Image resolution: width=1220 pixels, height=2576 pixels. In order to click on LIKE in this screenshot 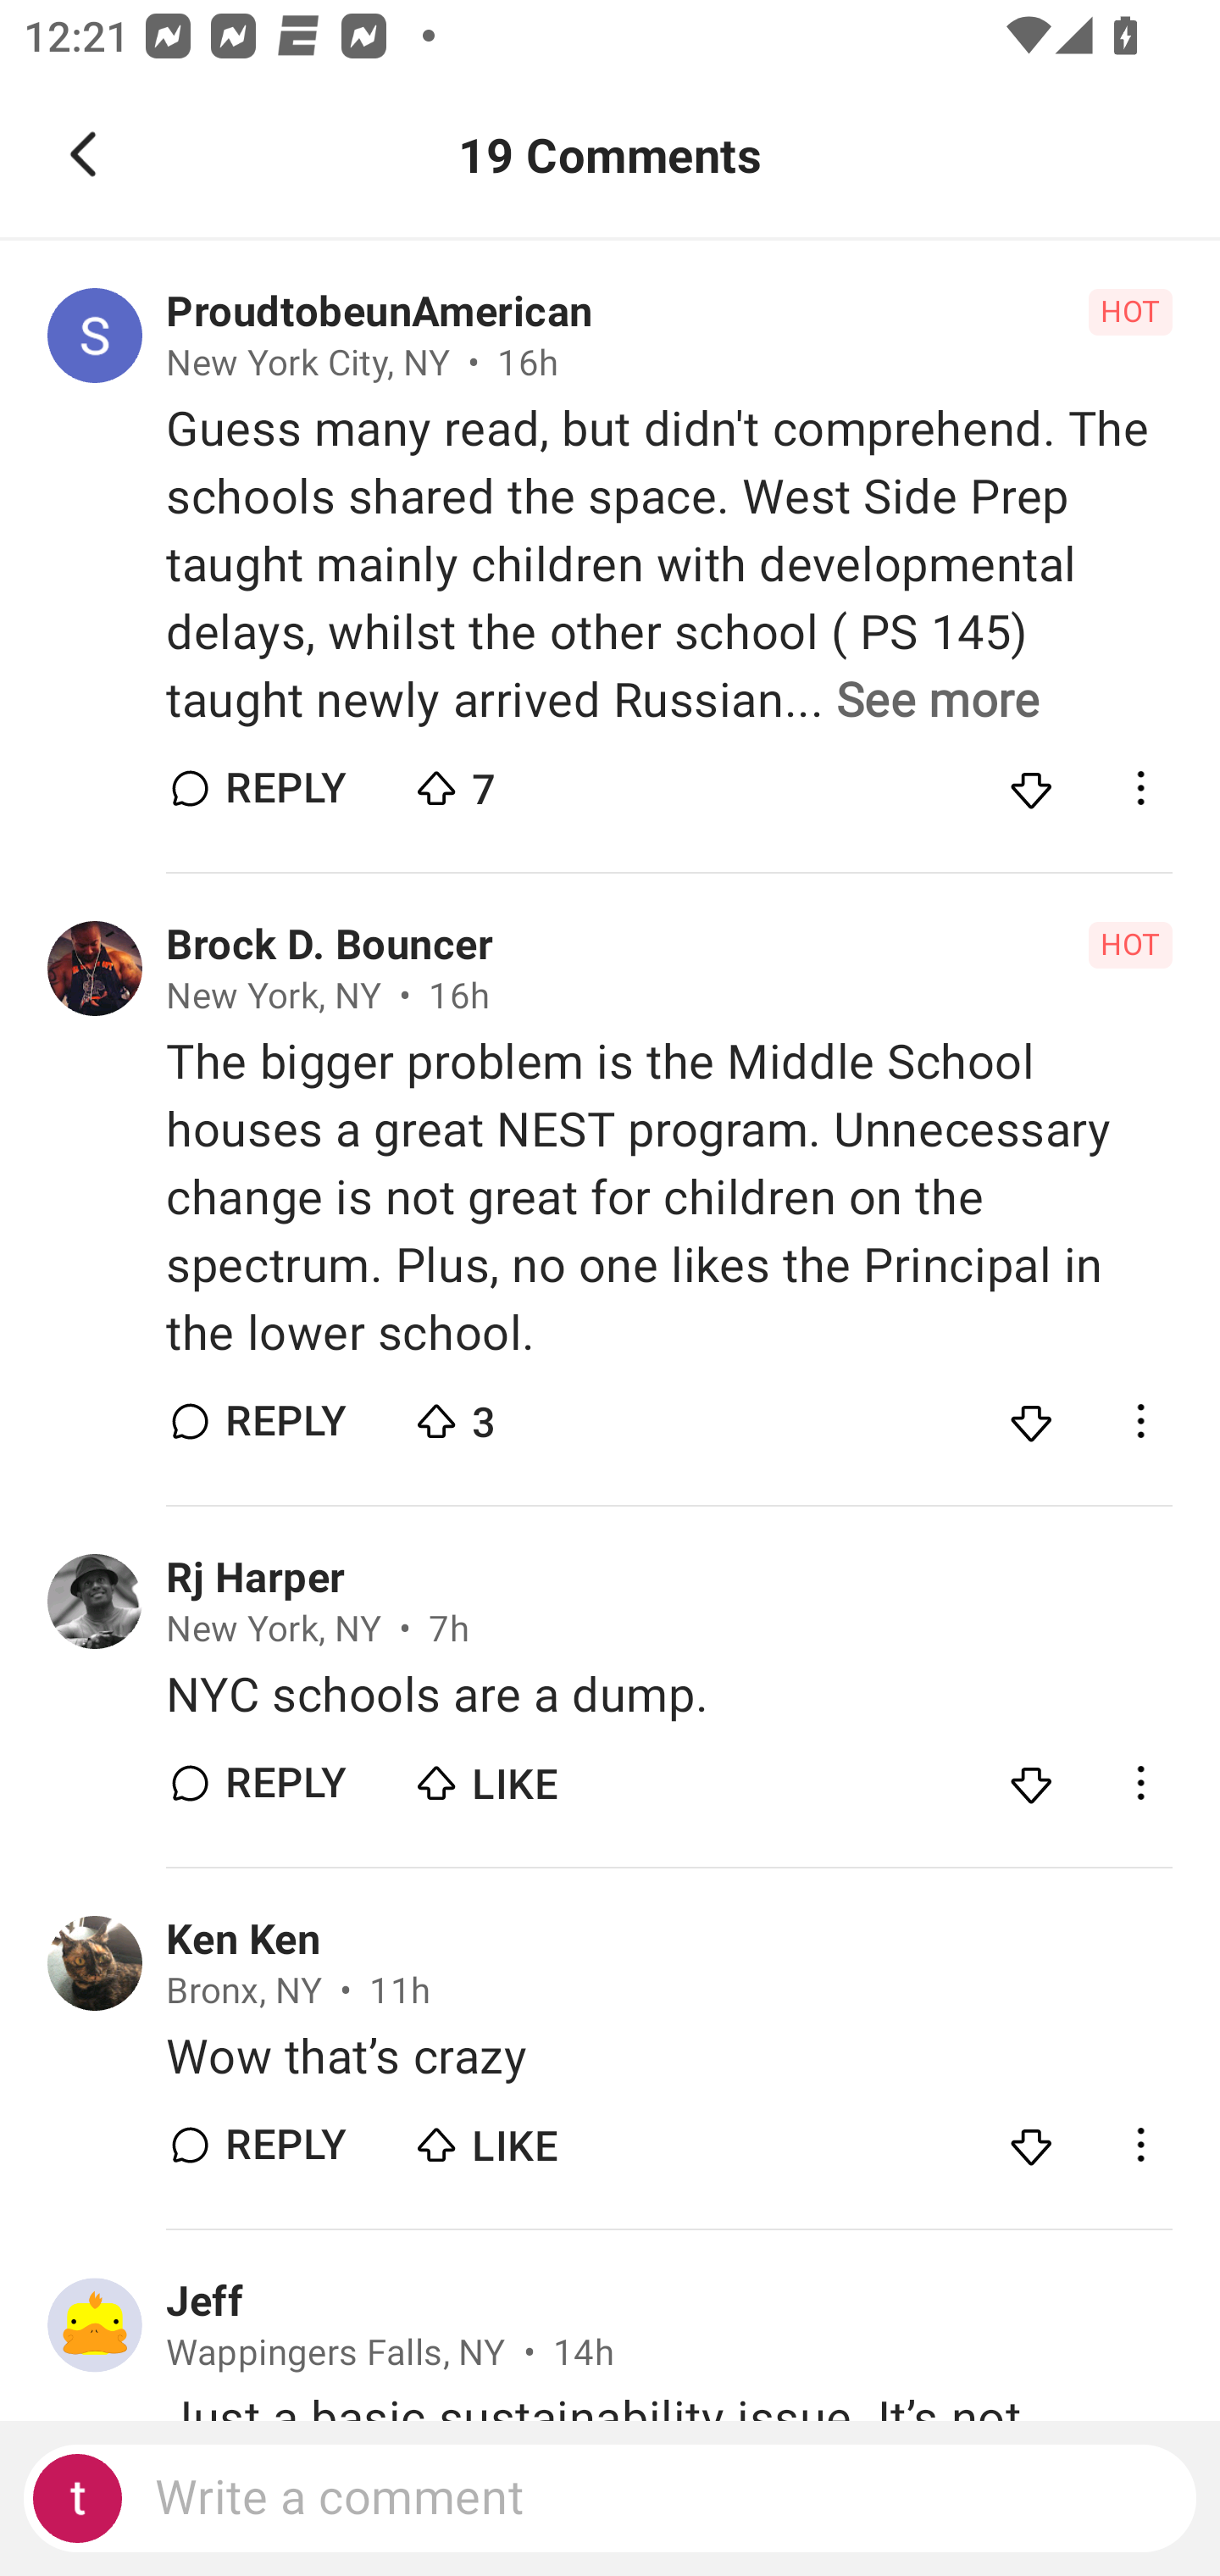, I will do `click(527, 2138)`.